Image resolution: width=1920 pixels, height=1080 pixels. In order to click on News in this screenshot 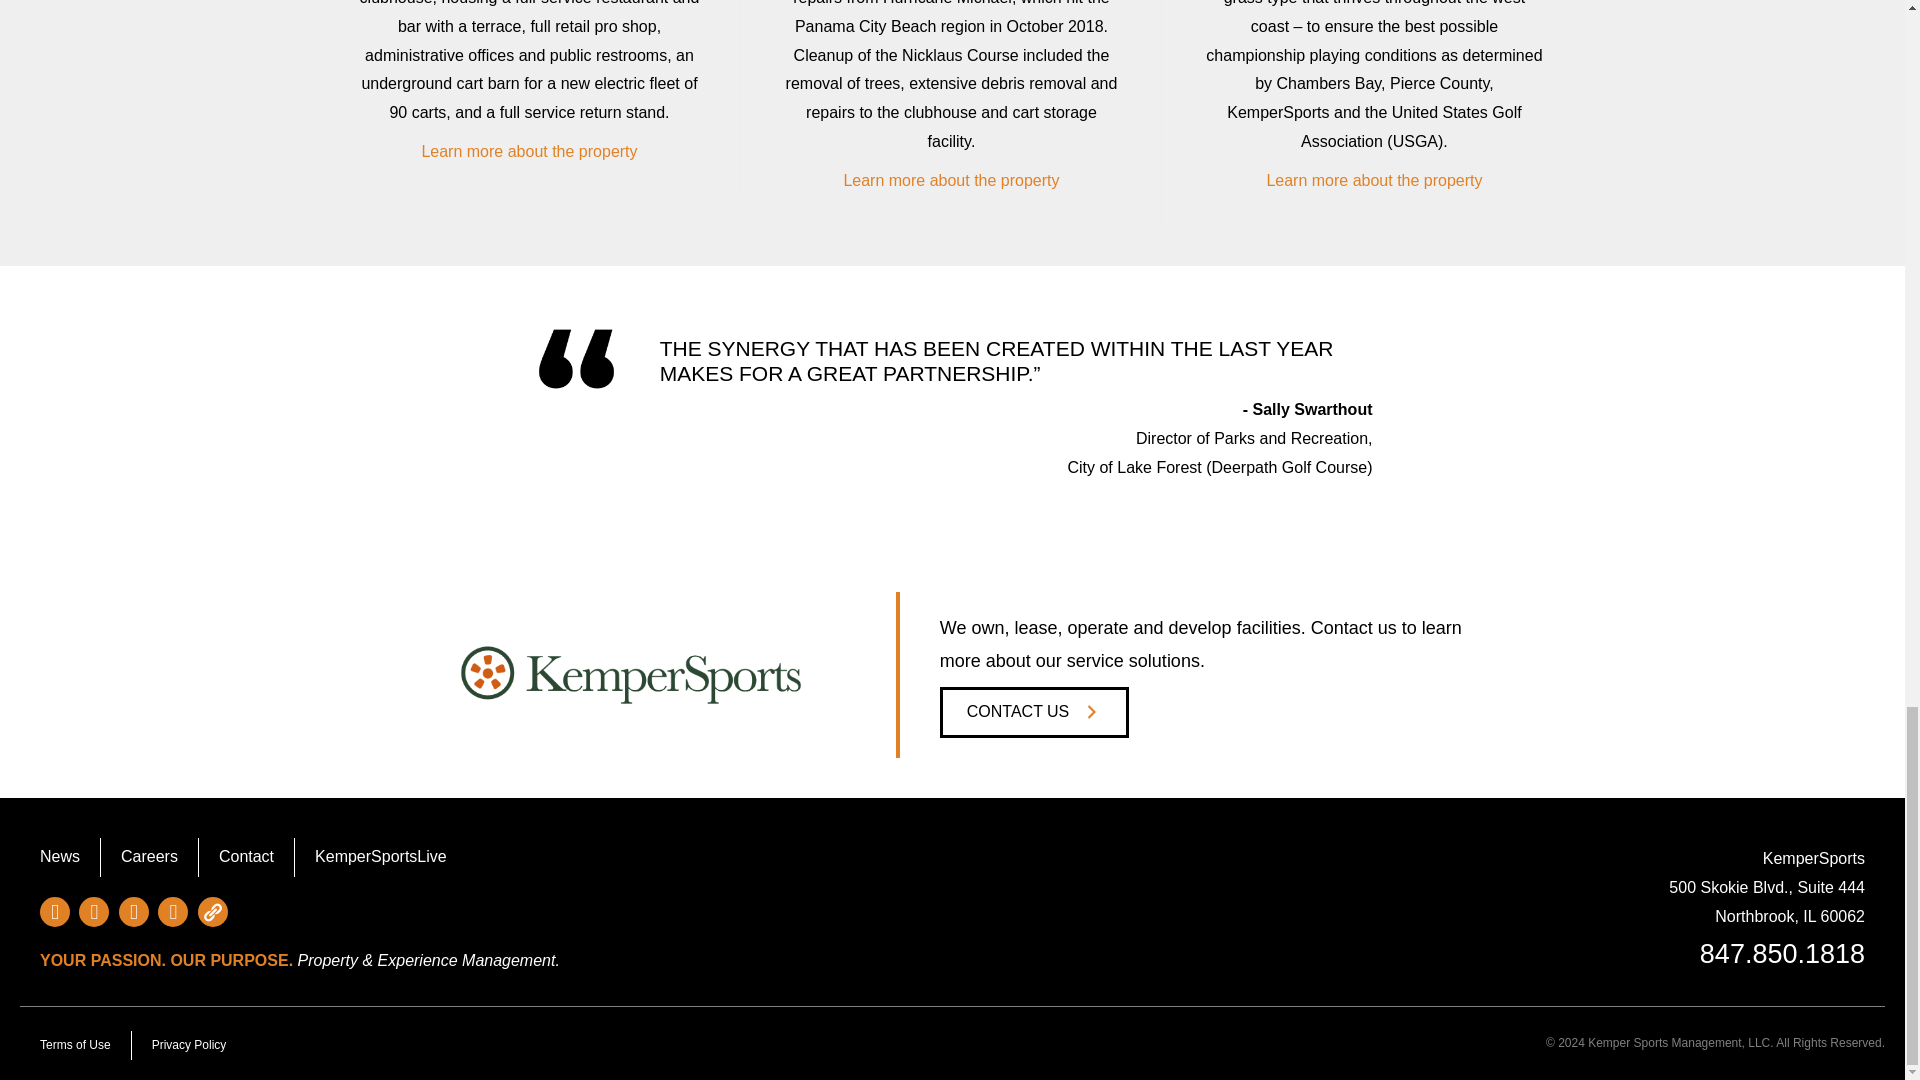, I will do `click(59, 857)`.